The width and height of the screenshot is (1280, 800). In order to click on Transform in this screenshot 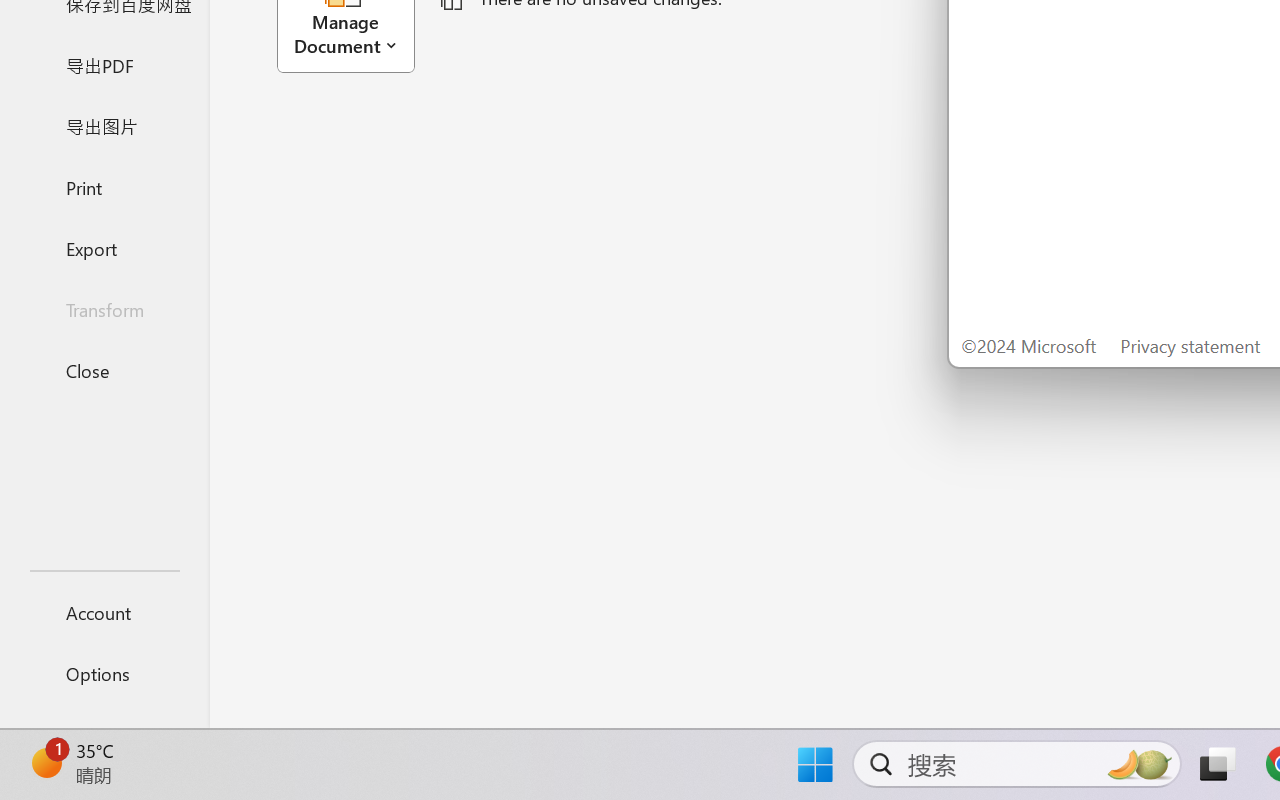, I will do `click(104, 310)`.